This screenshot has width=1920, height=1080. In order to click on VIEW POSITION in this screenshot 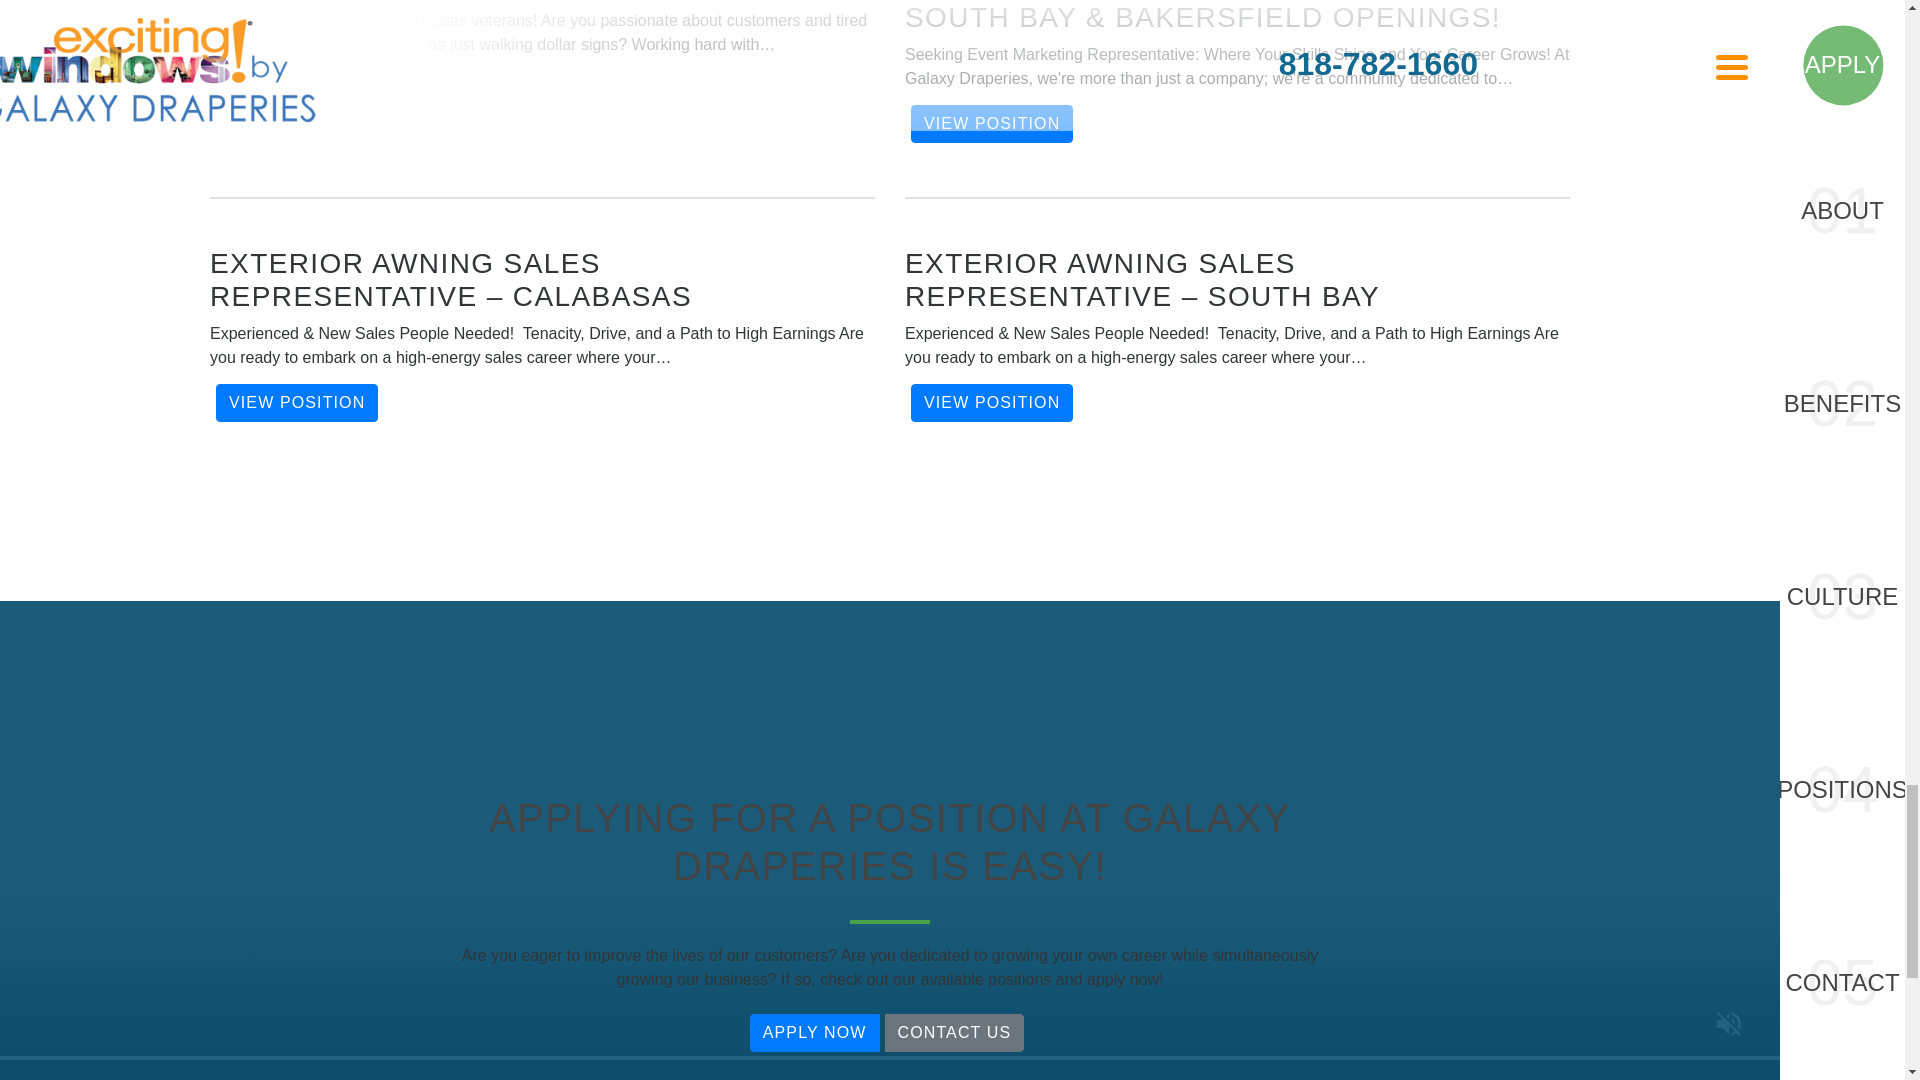, I will do `click(992, 123)`.